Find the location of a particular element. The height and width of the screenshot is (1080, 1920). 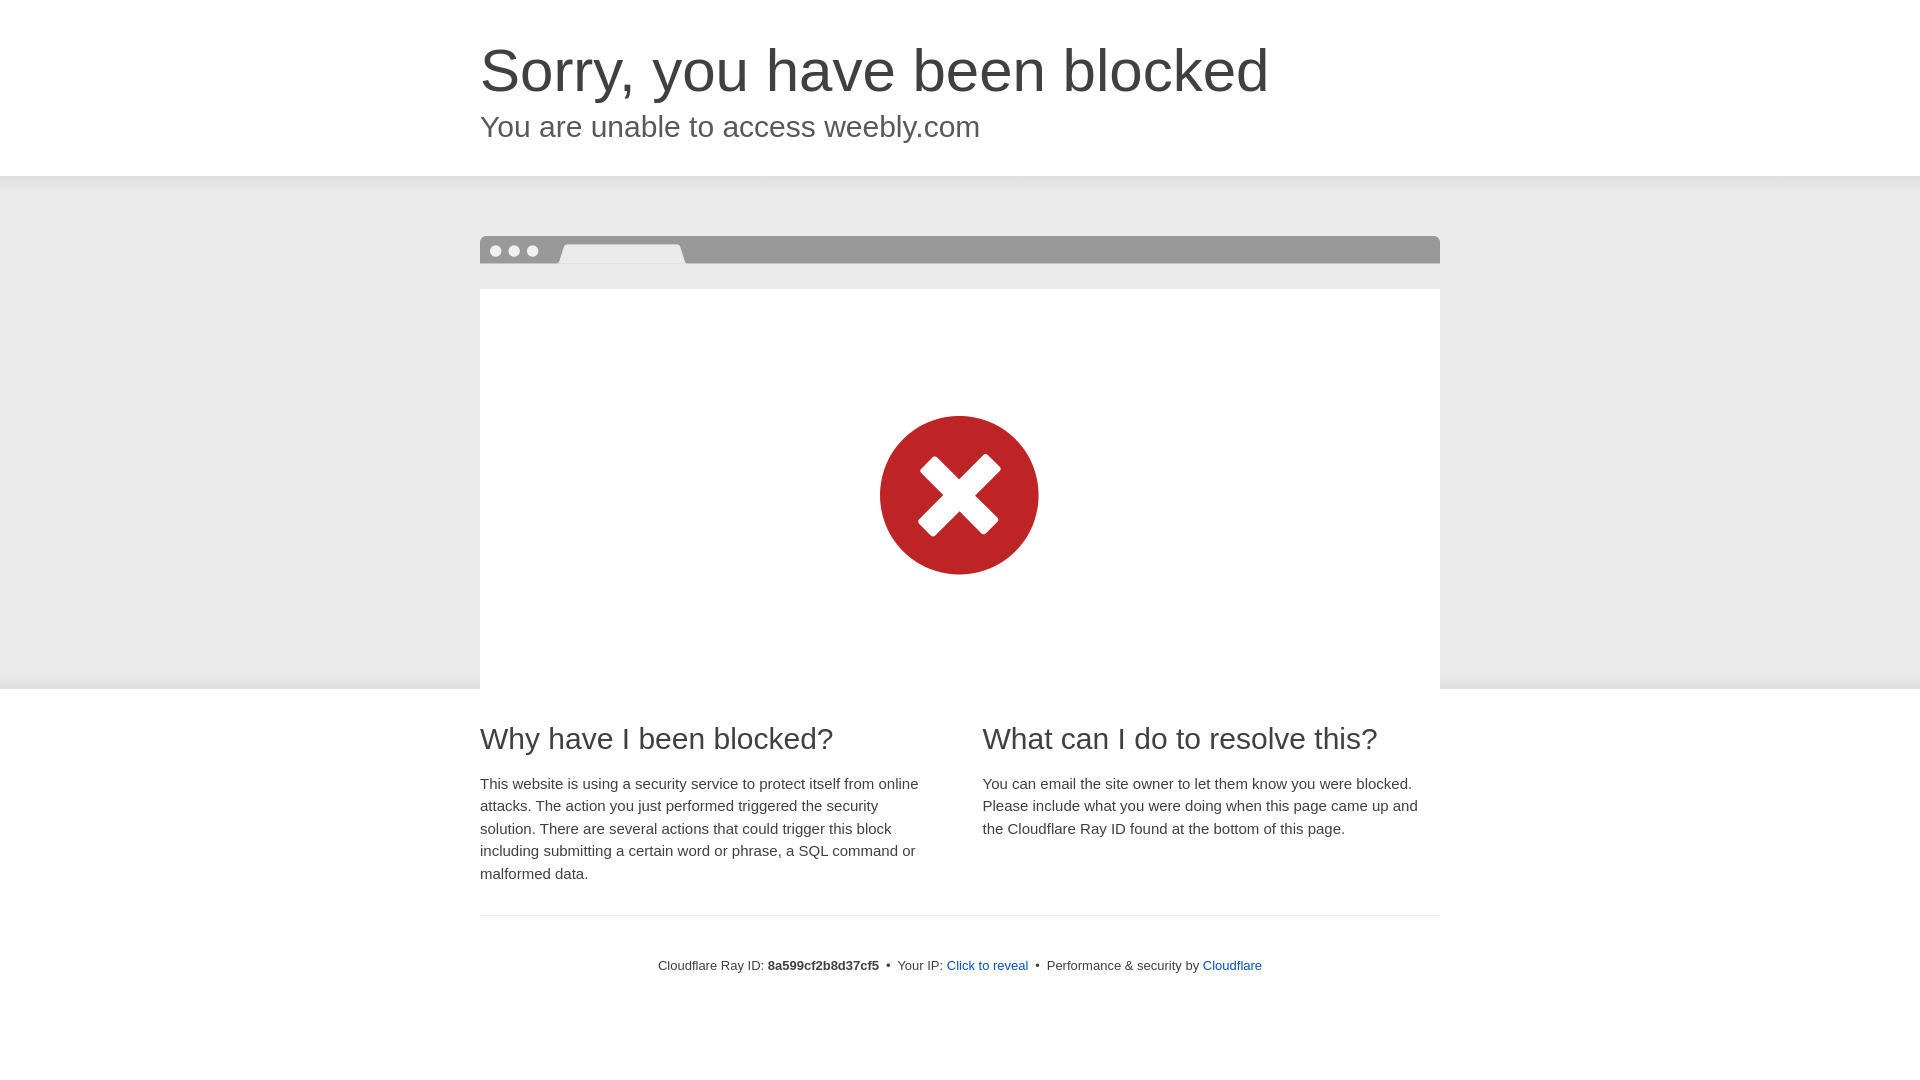

Cloudflare is located at coordinates (1232, 965).